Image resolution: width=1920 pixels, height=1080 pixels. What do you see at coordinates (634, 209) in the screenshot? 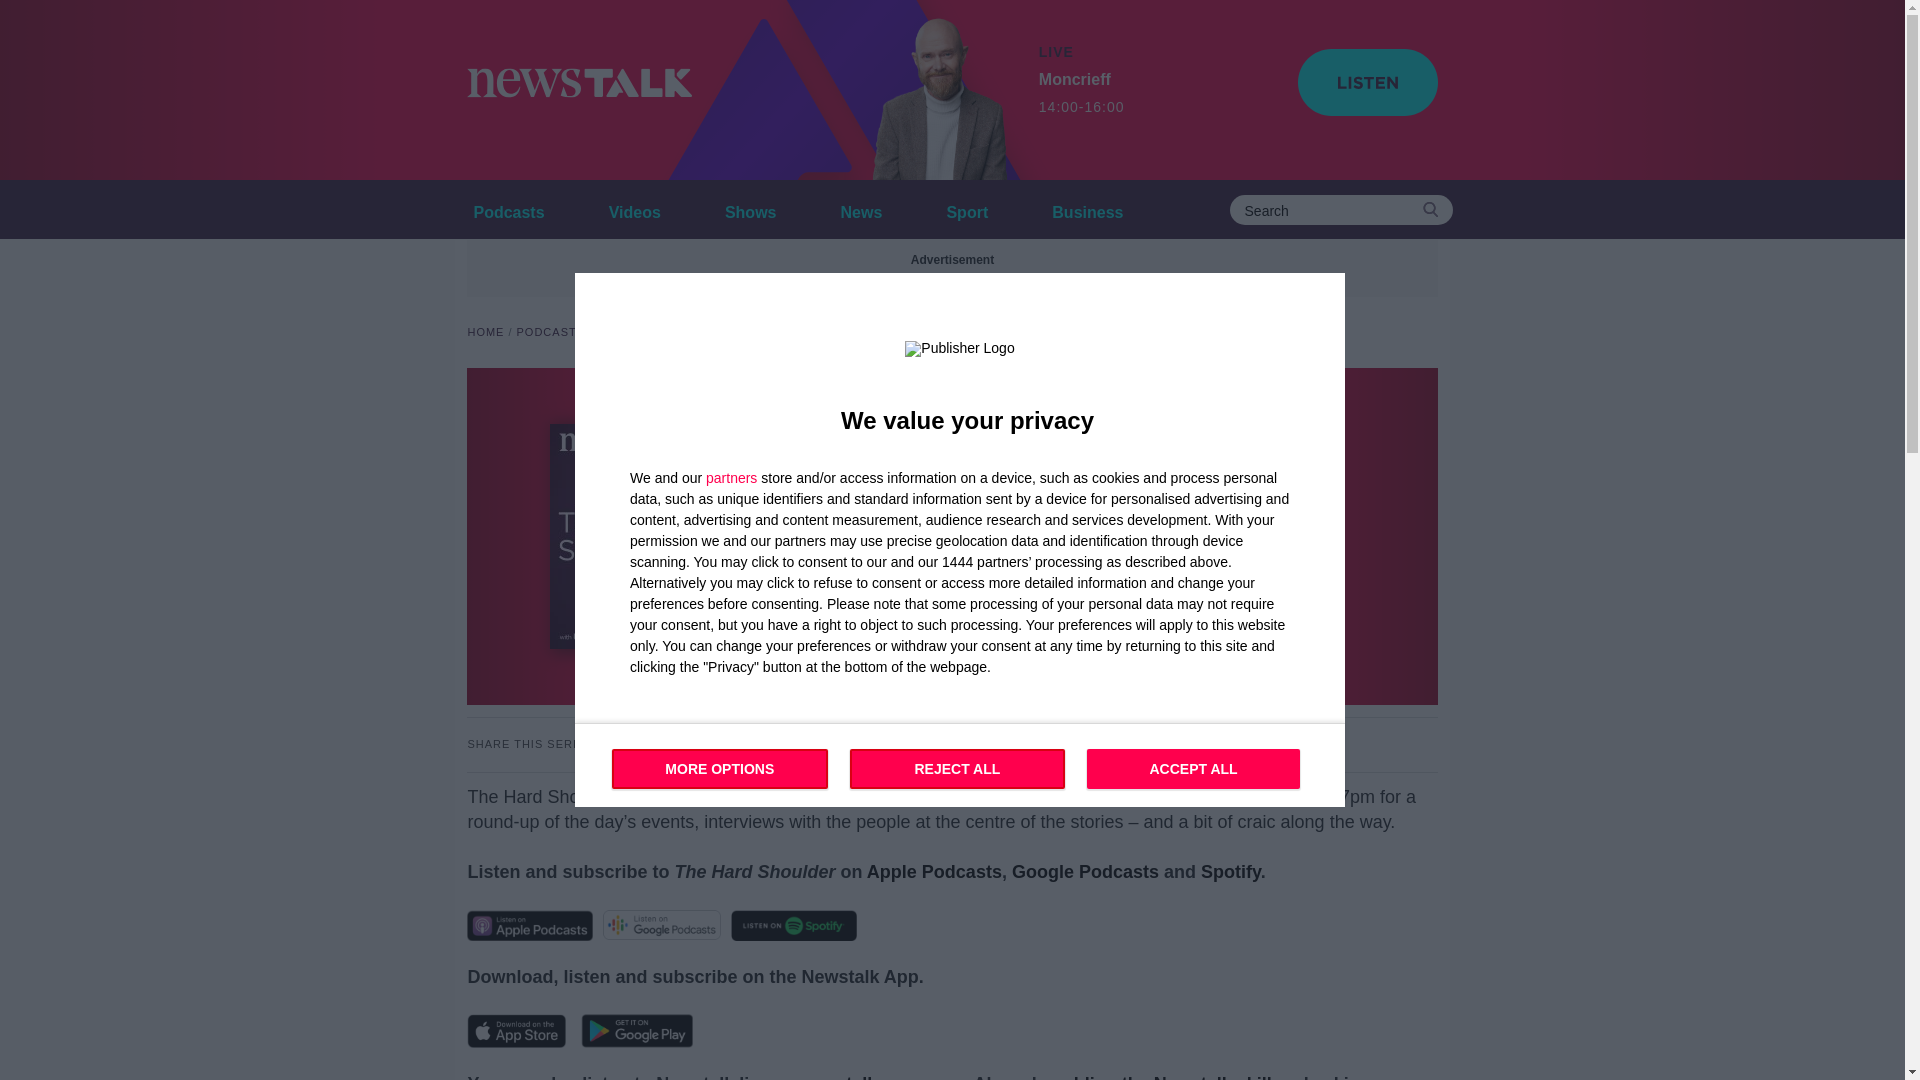
I see `PODCAST SERIES` at bounding box center [634, 209].